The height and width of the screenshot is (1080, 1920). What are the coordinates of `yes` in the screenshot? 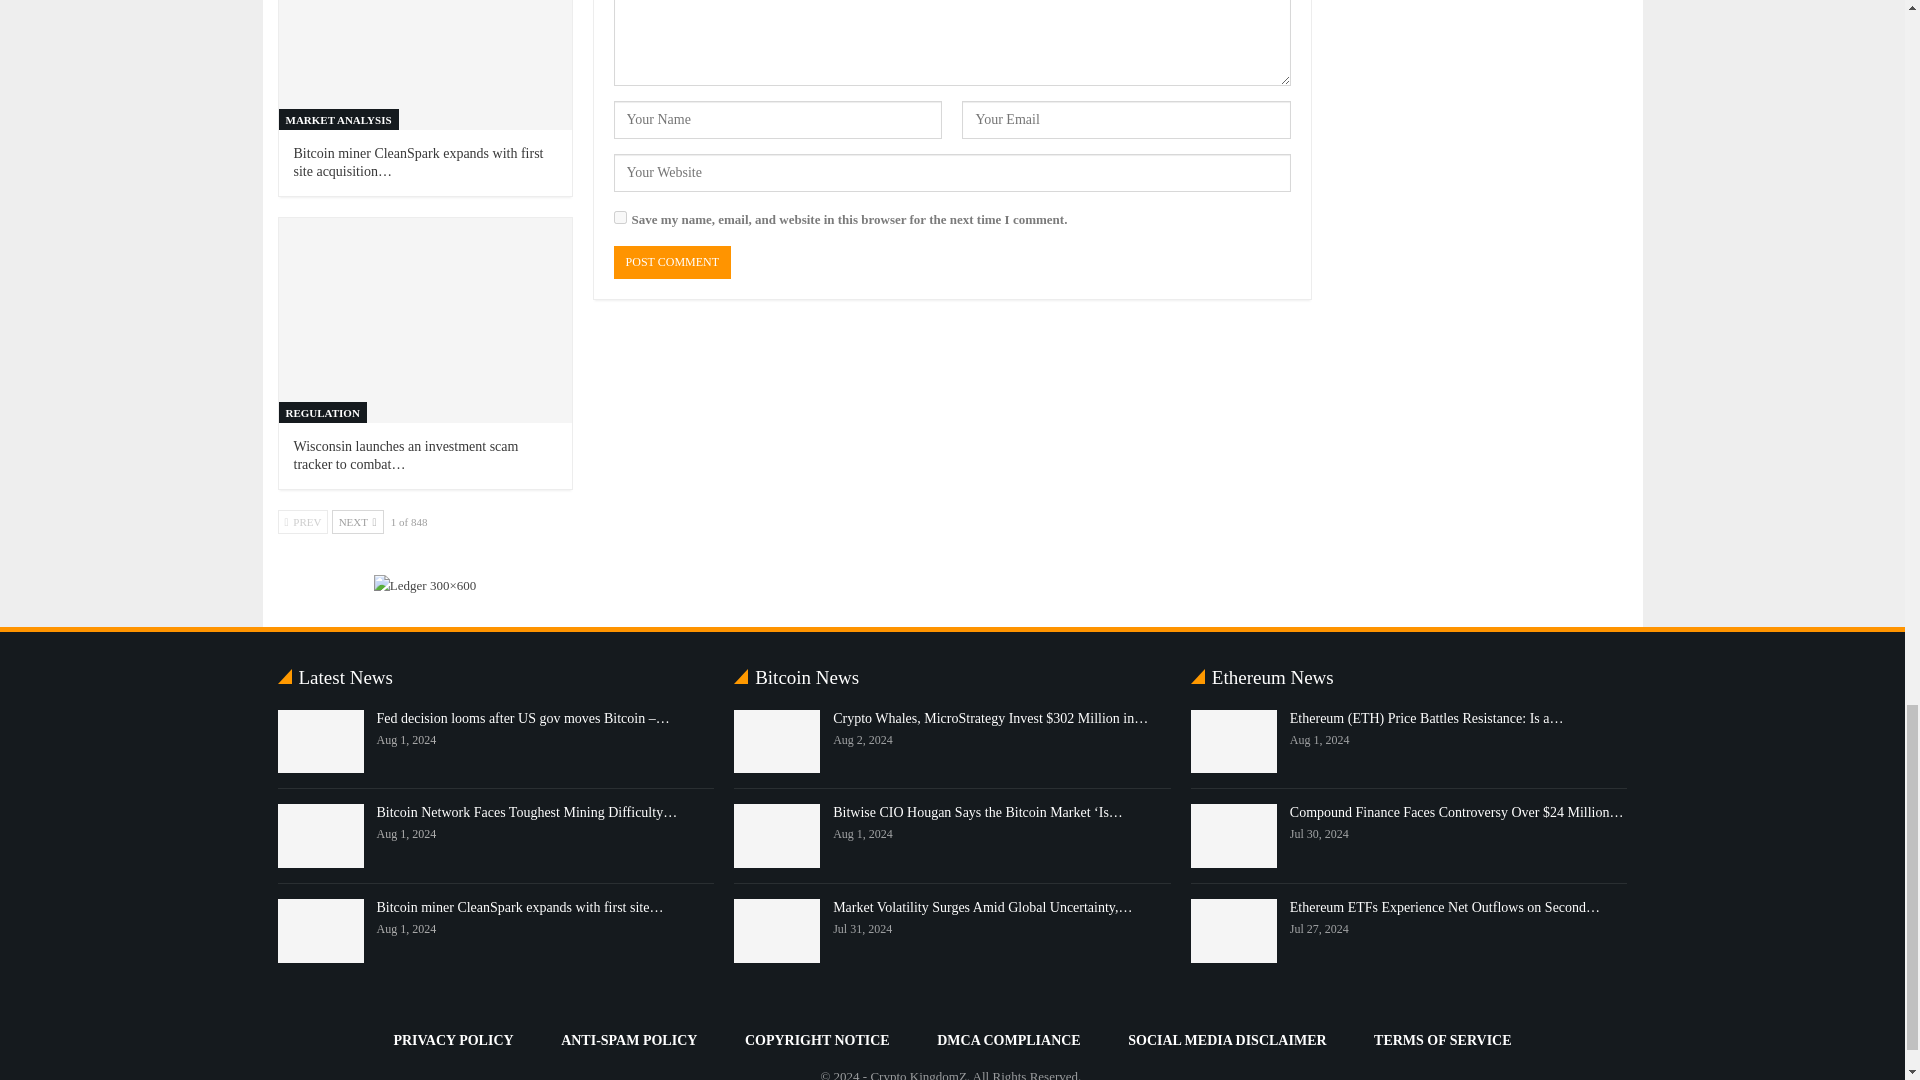 It's located at (620, 216).